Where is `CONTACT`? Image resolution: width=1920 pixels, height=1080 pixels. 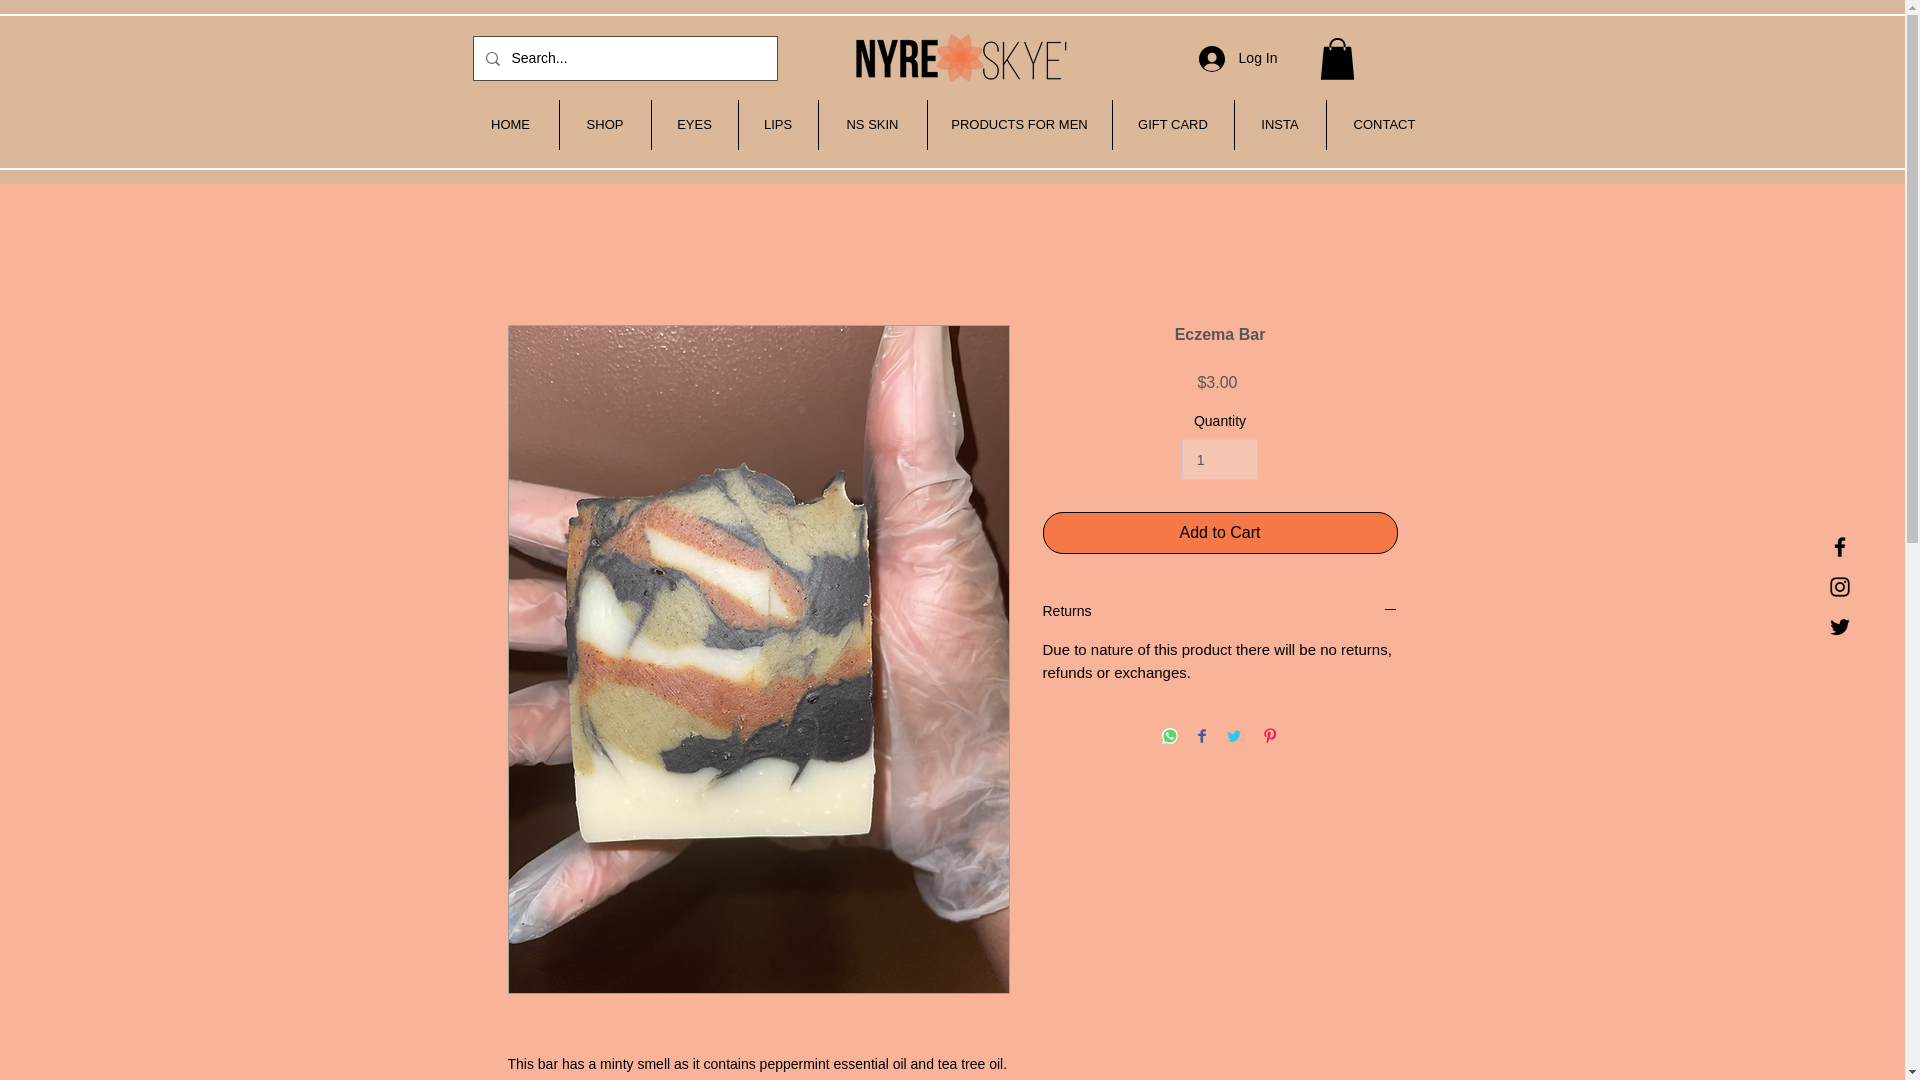
CONTACT is located at coordinates (1384, 125).